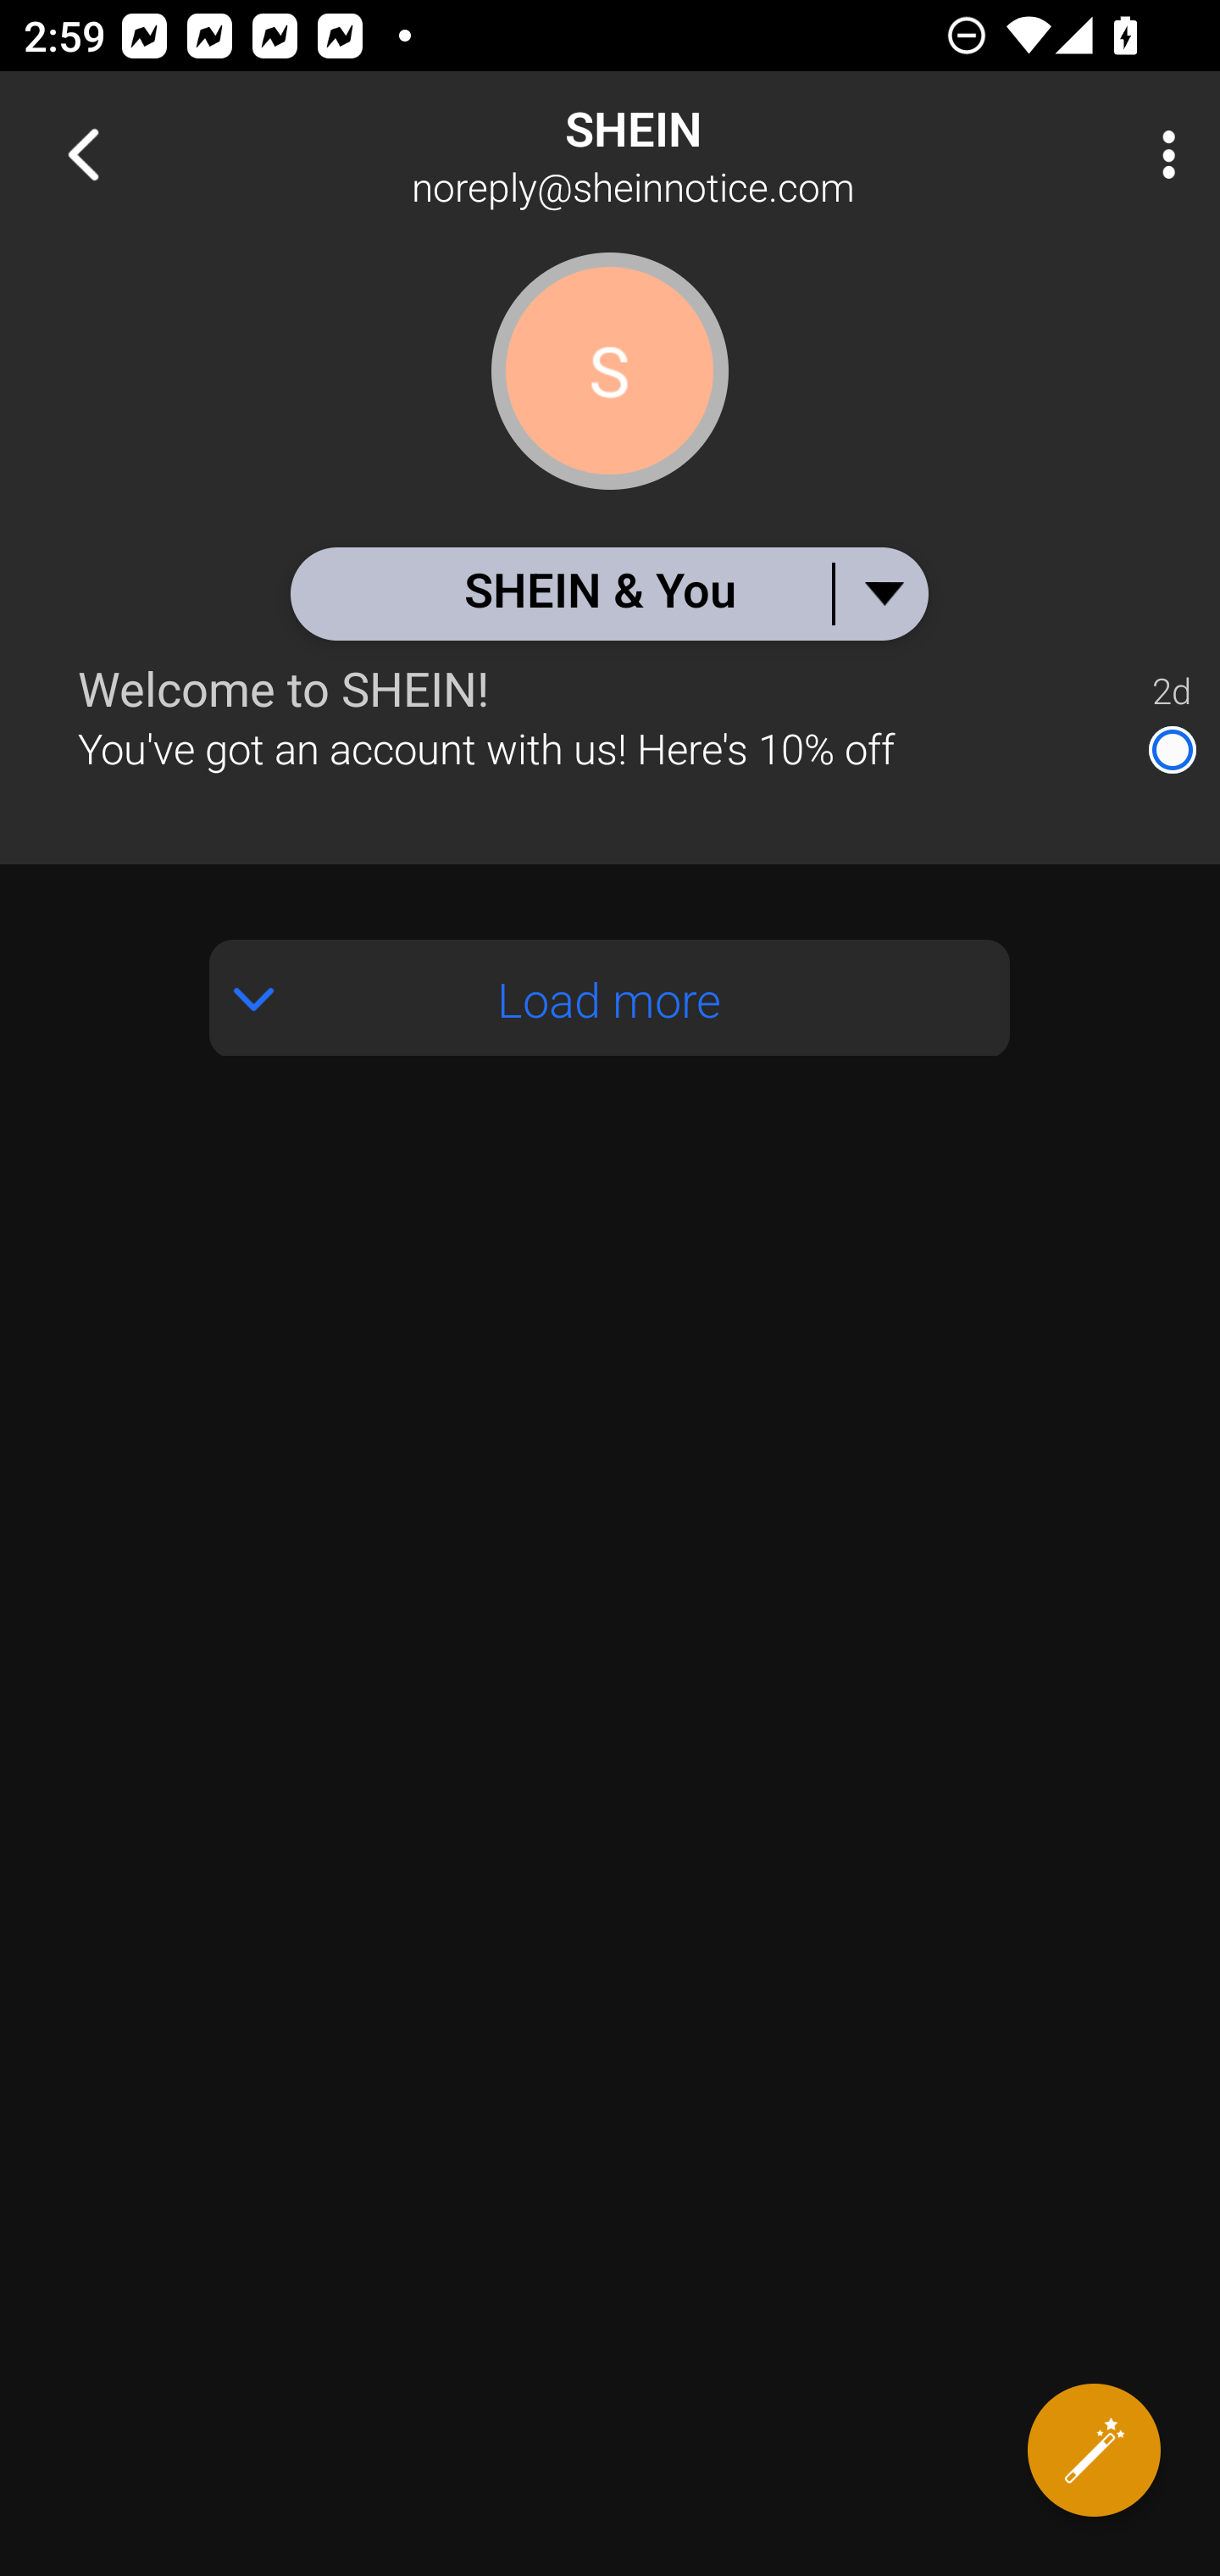 Image resolution: width=1220 pixels, height=2576 pixels. What do you see at coordinates (83, 154) in the screenshot?
I see `Navigate up` at bounding box center [83, 154].